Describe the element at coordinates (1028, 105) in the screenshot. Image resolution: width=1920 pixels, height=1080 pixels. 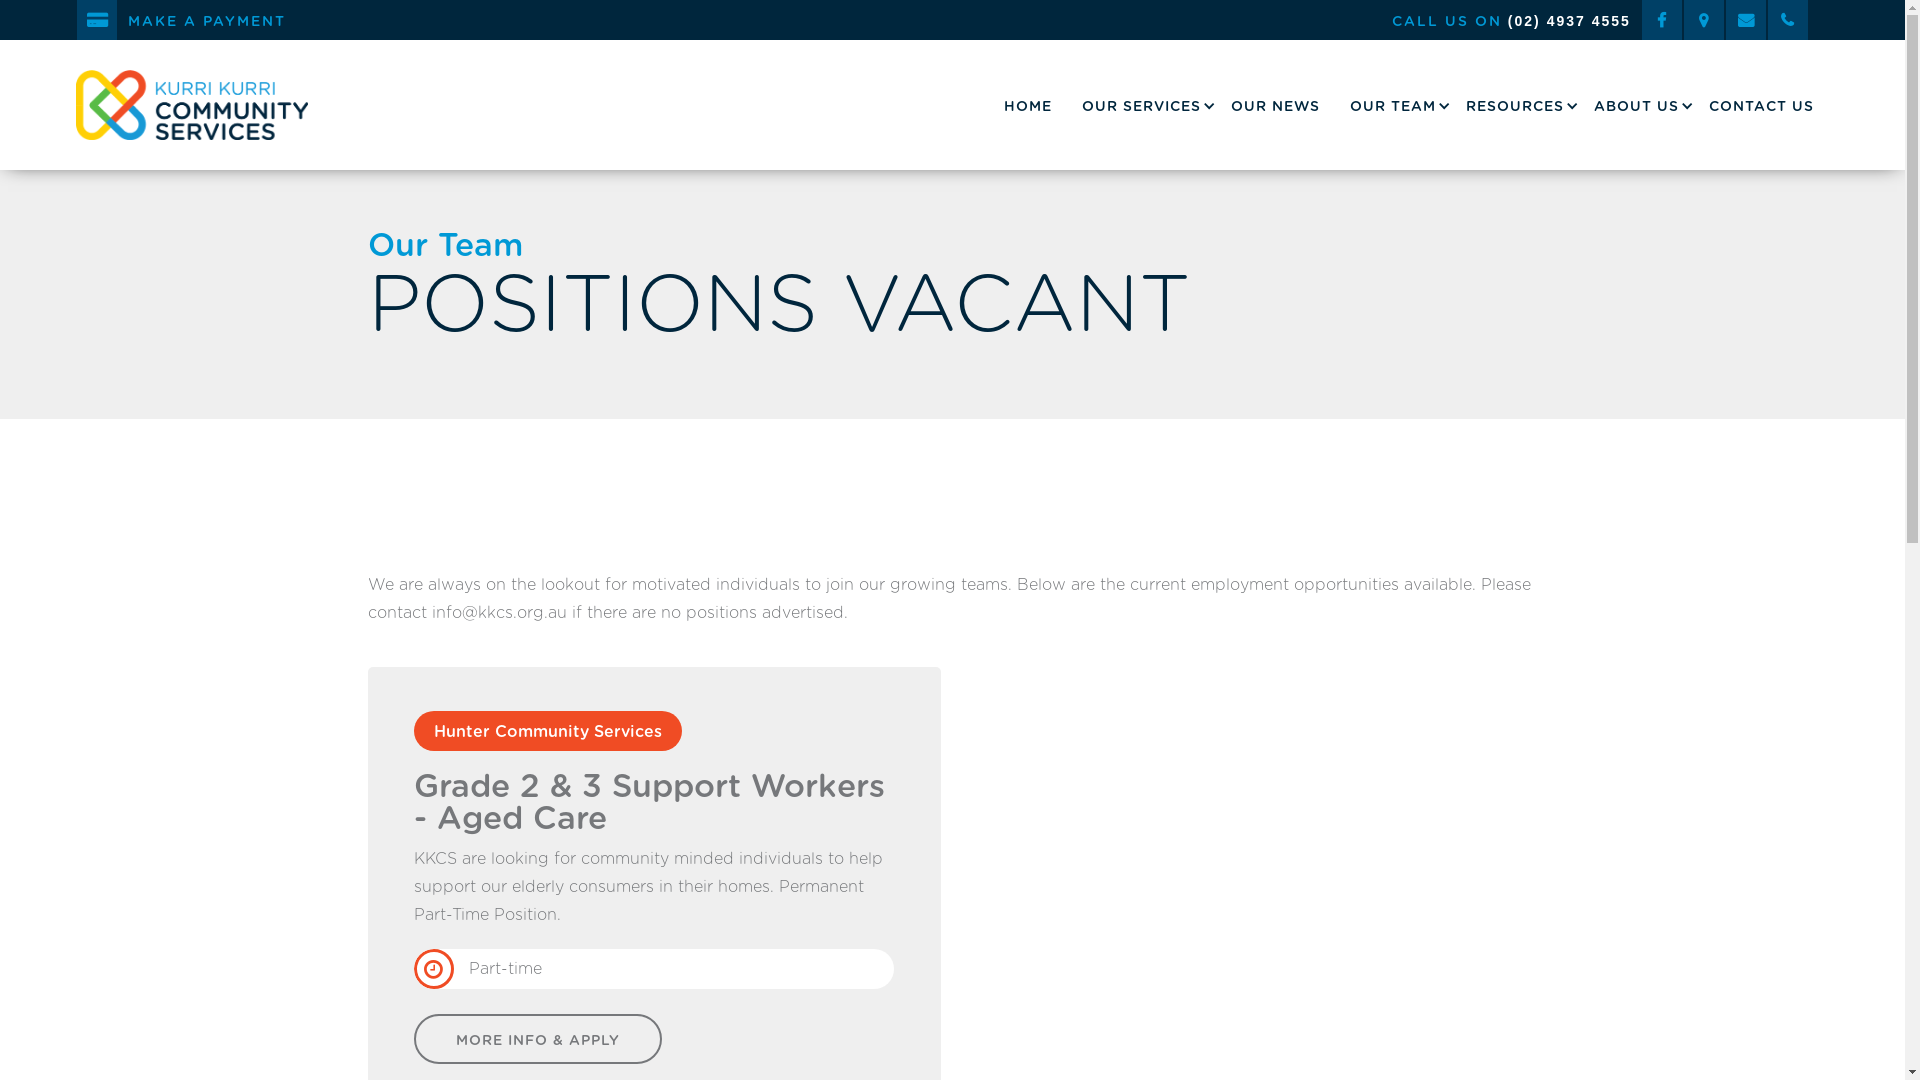
I see `HOME` at that location.